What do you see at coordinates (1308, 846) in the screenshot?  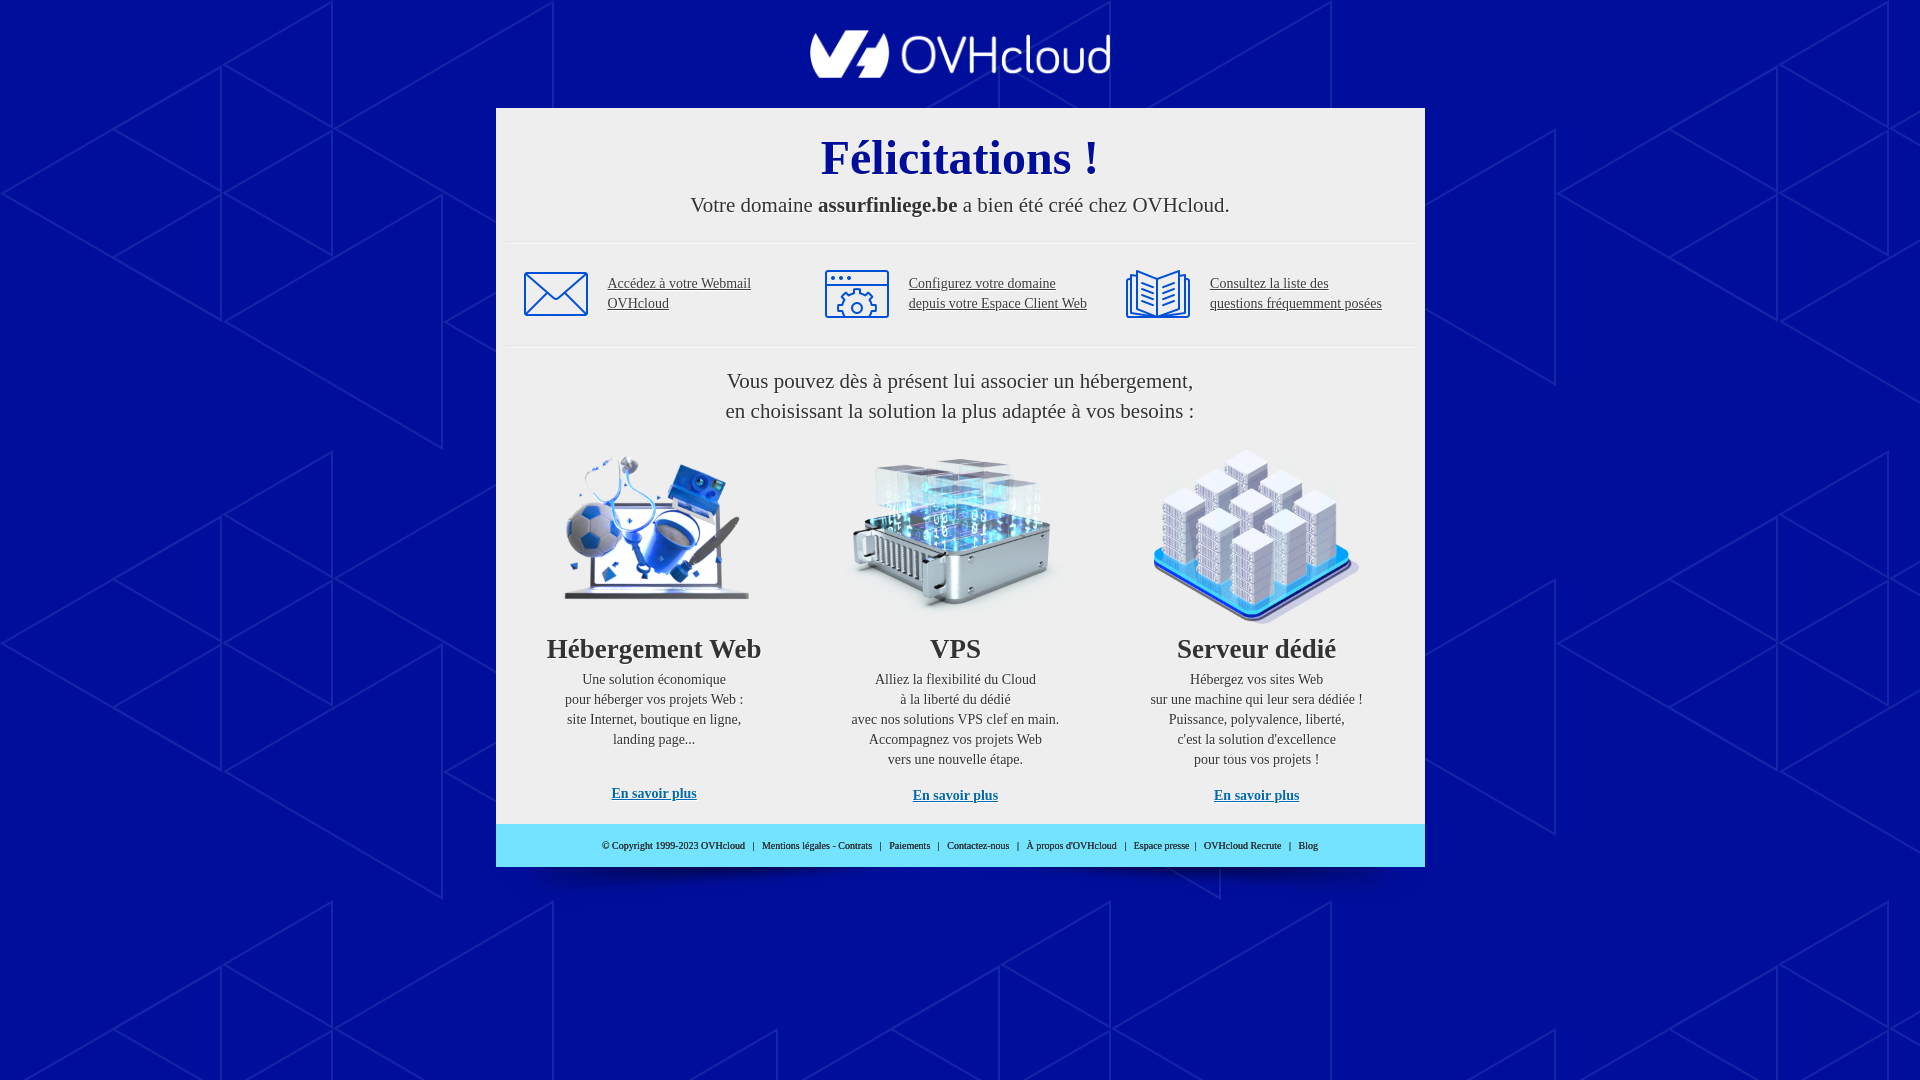 I see `Blog` at bounding box center [1308, 846].